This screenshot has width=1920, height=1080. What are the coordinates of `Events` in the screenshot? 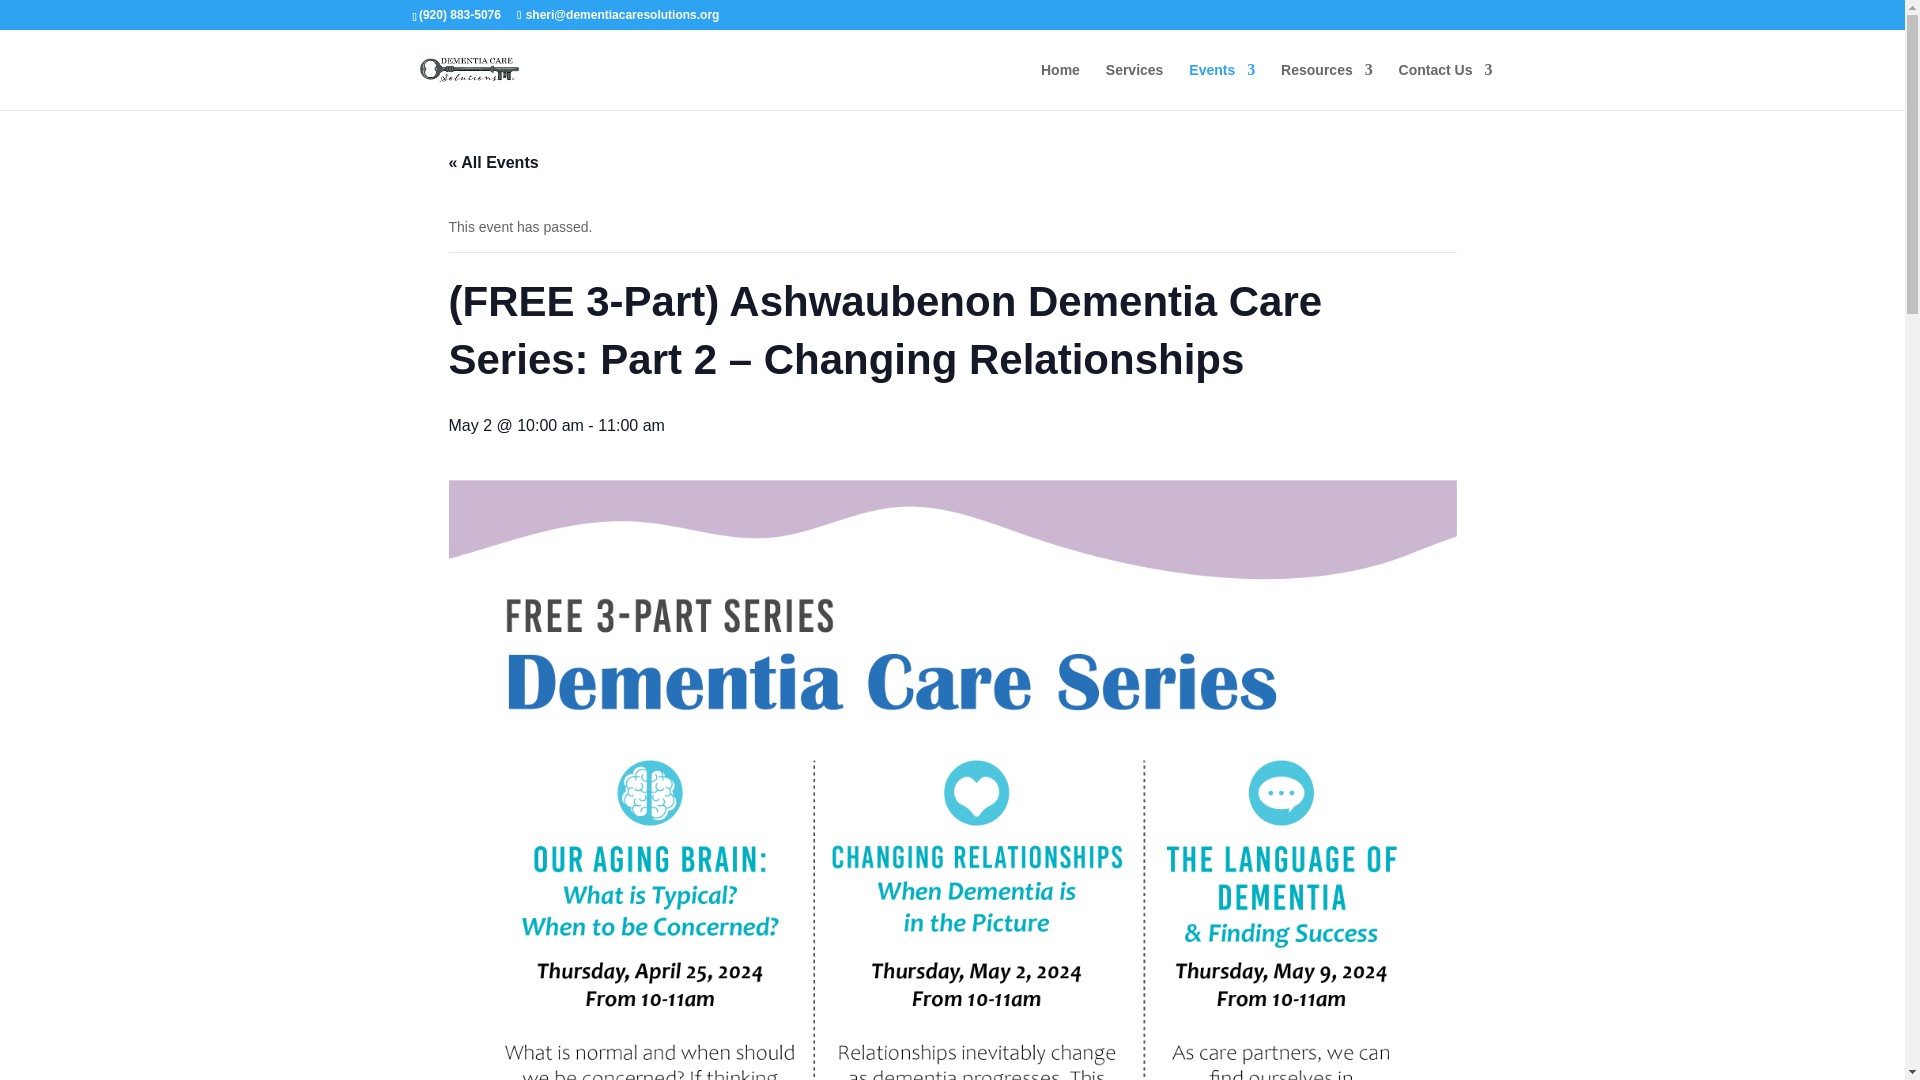 It's located at (1222, 86).